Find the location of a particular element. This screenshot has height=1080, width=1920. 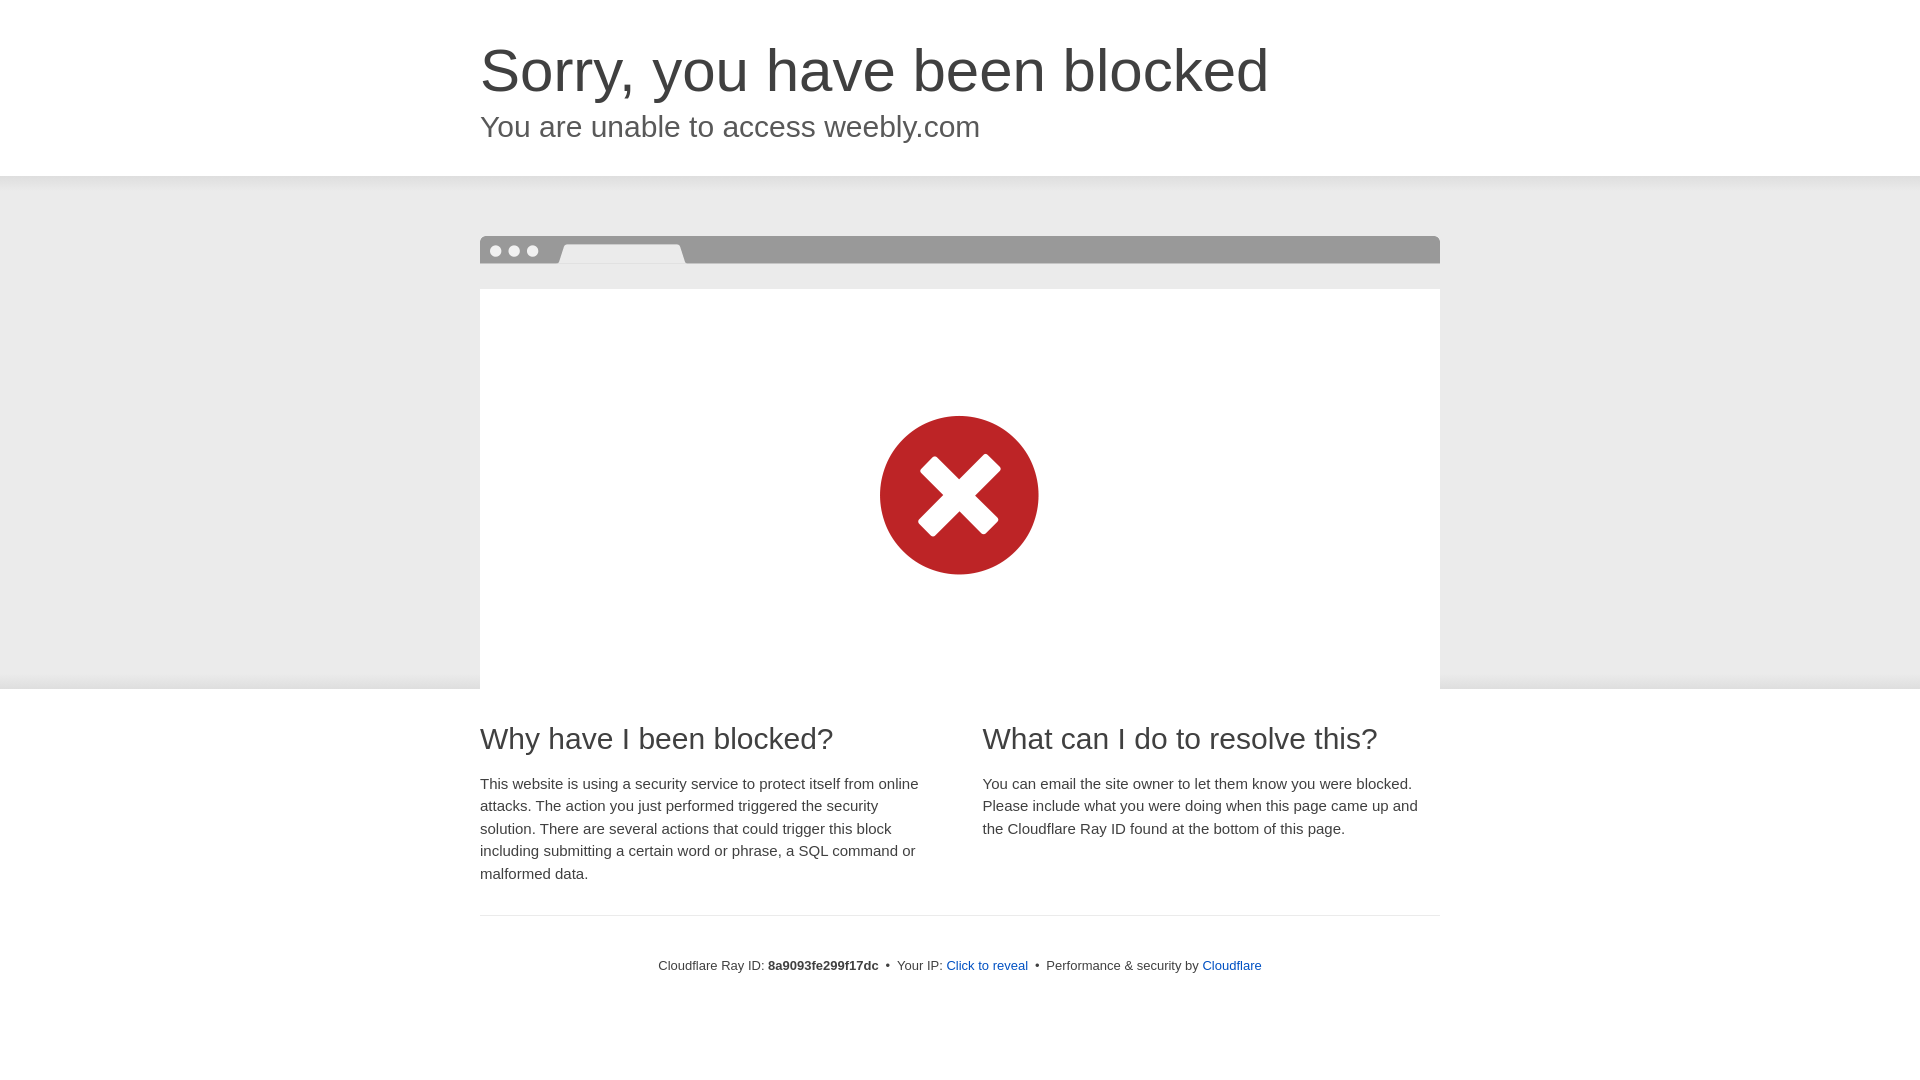

Cloudflare is located at coordinates (1231, 965).